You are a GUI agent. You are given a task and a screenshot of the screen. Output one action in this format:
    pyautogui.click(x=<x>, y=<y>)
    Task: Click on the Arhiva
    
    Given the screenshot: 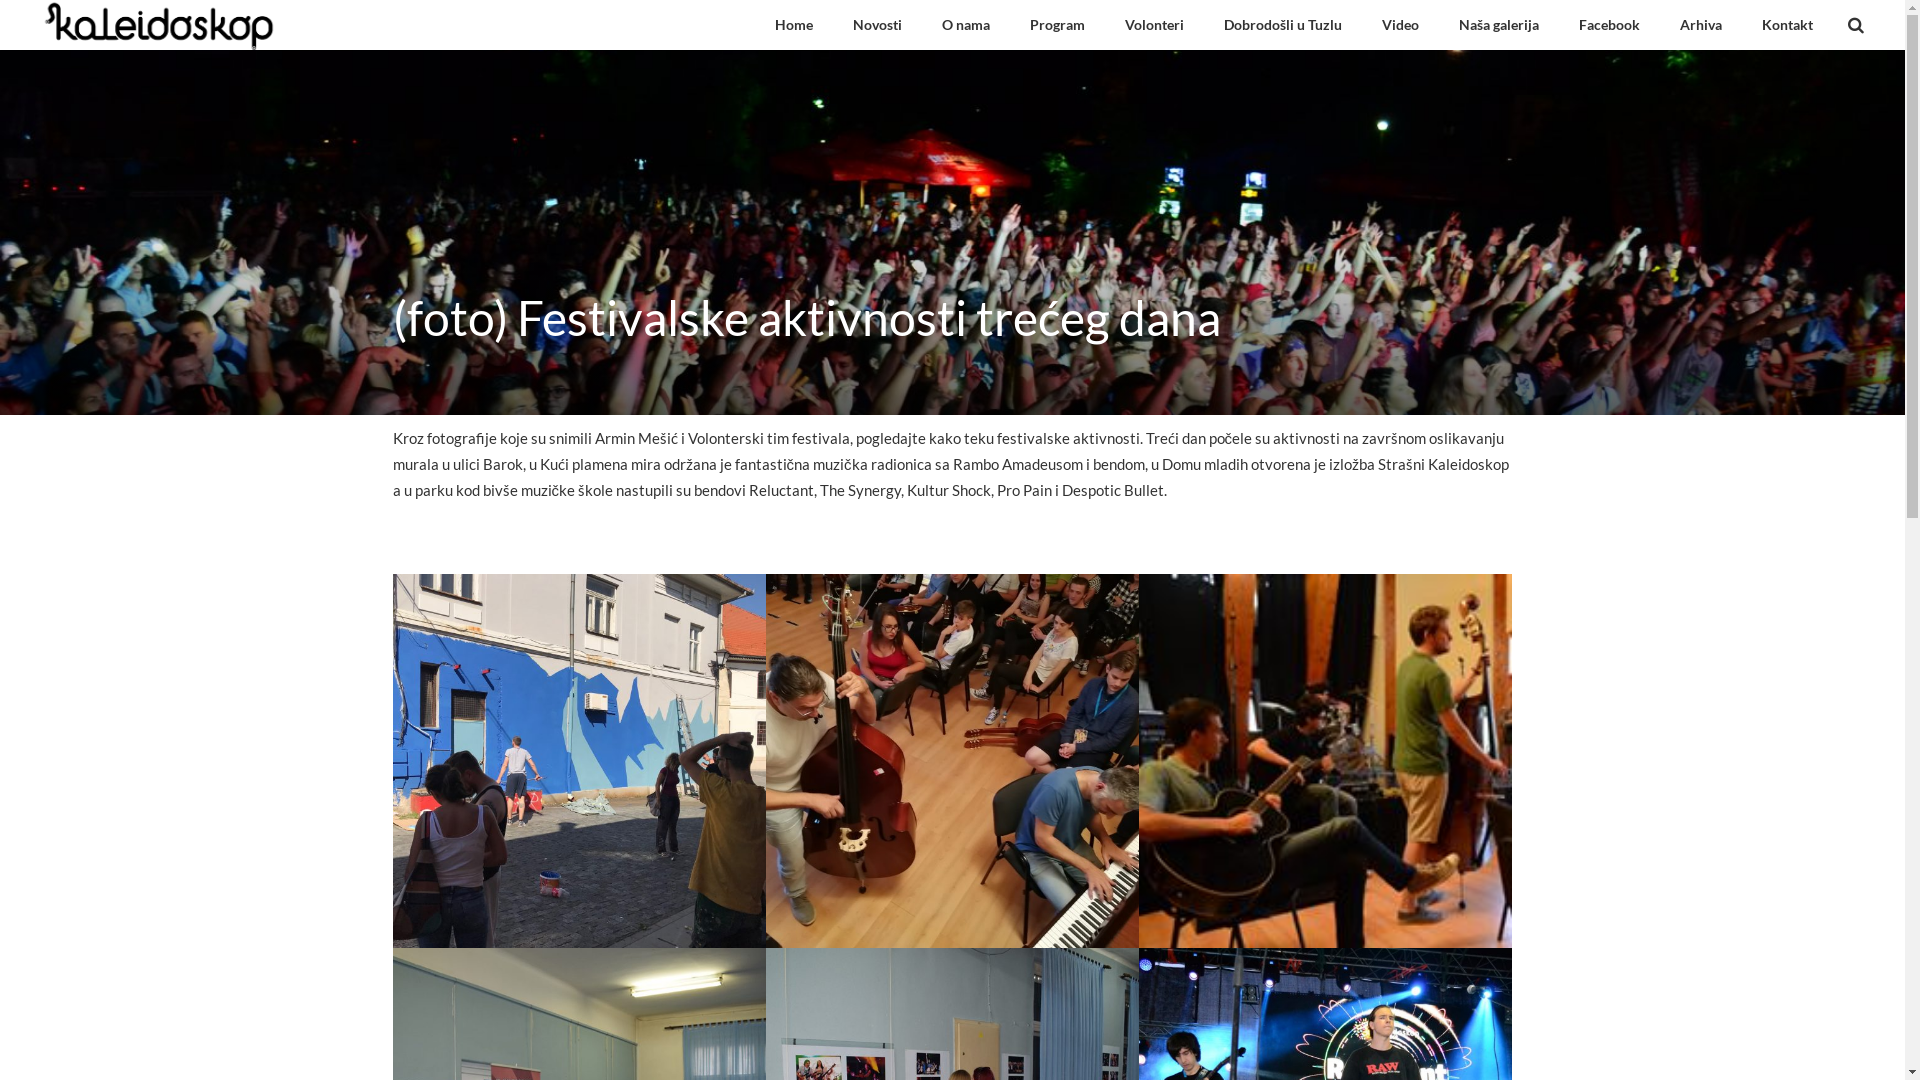 What is the action you would take?
    pyautogui.click(x=1701, y=25)
    